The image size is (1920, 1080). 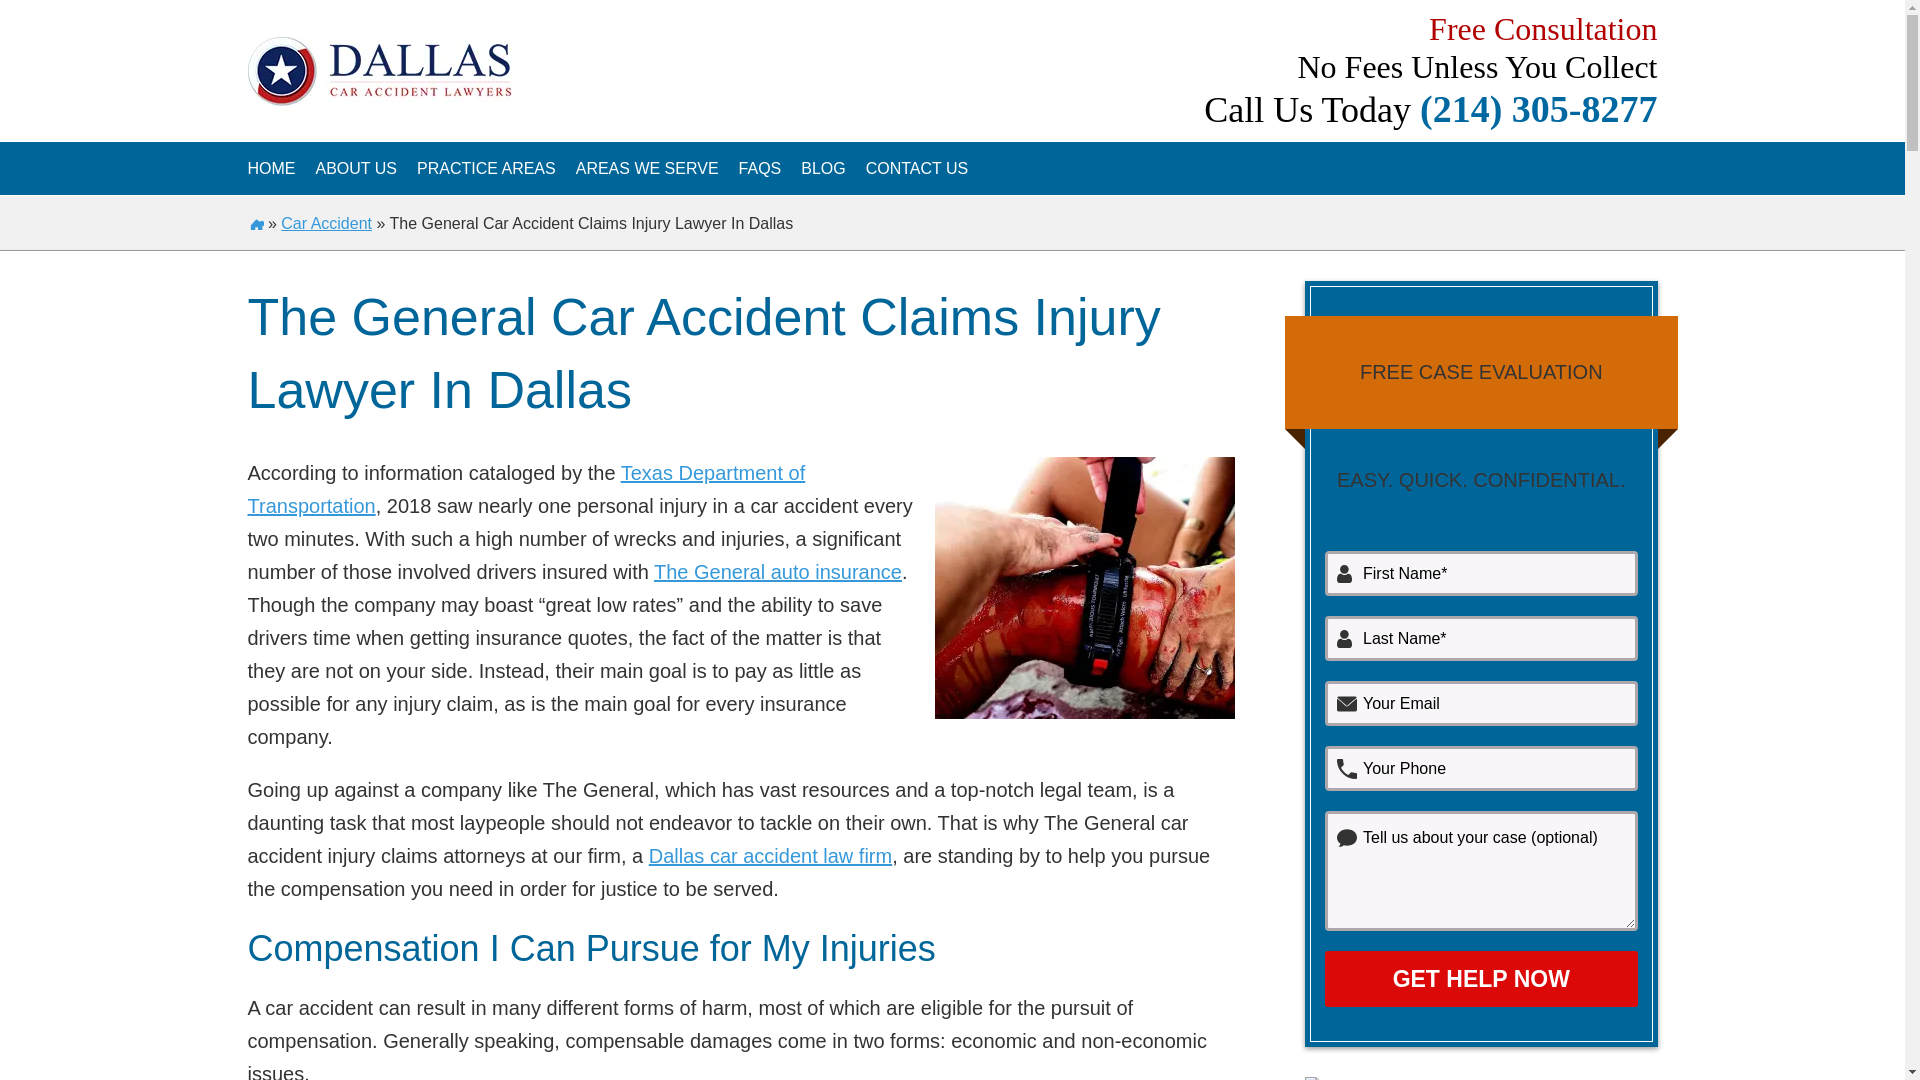 What do you see at coordinates (1480, 978) in the screenshot?
I see `Get Help Now` at bounding box center [1480, 978].